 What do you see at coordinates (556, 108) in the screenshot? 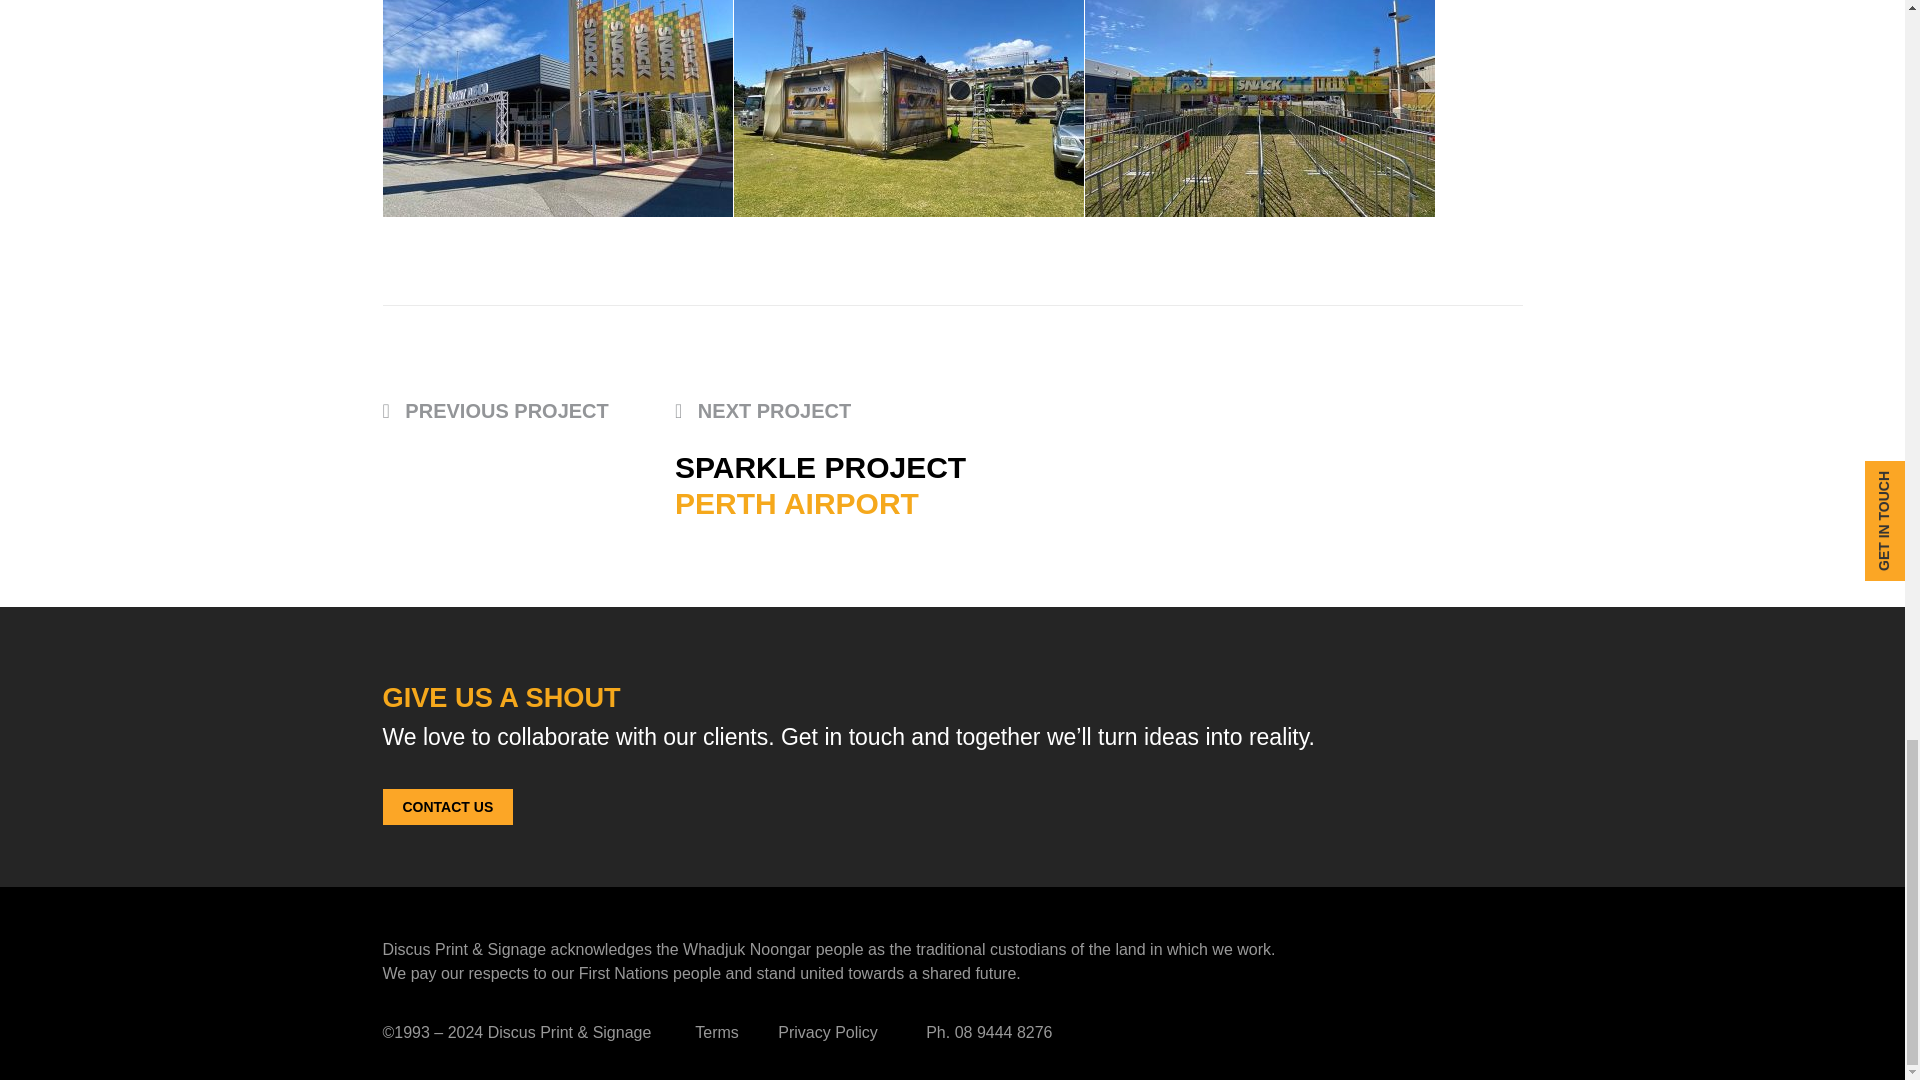
I see `banner poles festival` at bounding box center [556, 108].